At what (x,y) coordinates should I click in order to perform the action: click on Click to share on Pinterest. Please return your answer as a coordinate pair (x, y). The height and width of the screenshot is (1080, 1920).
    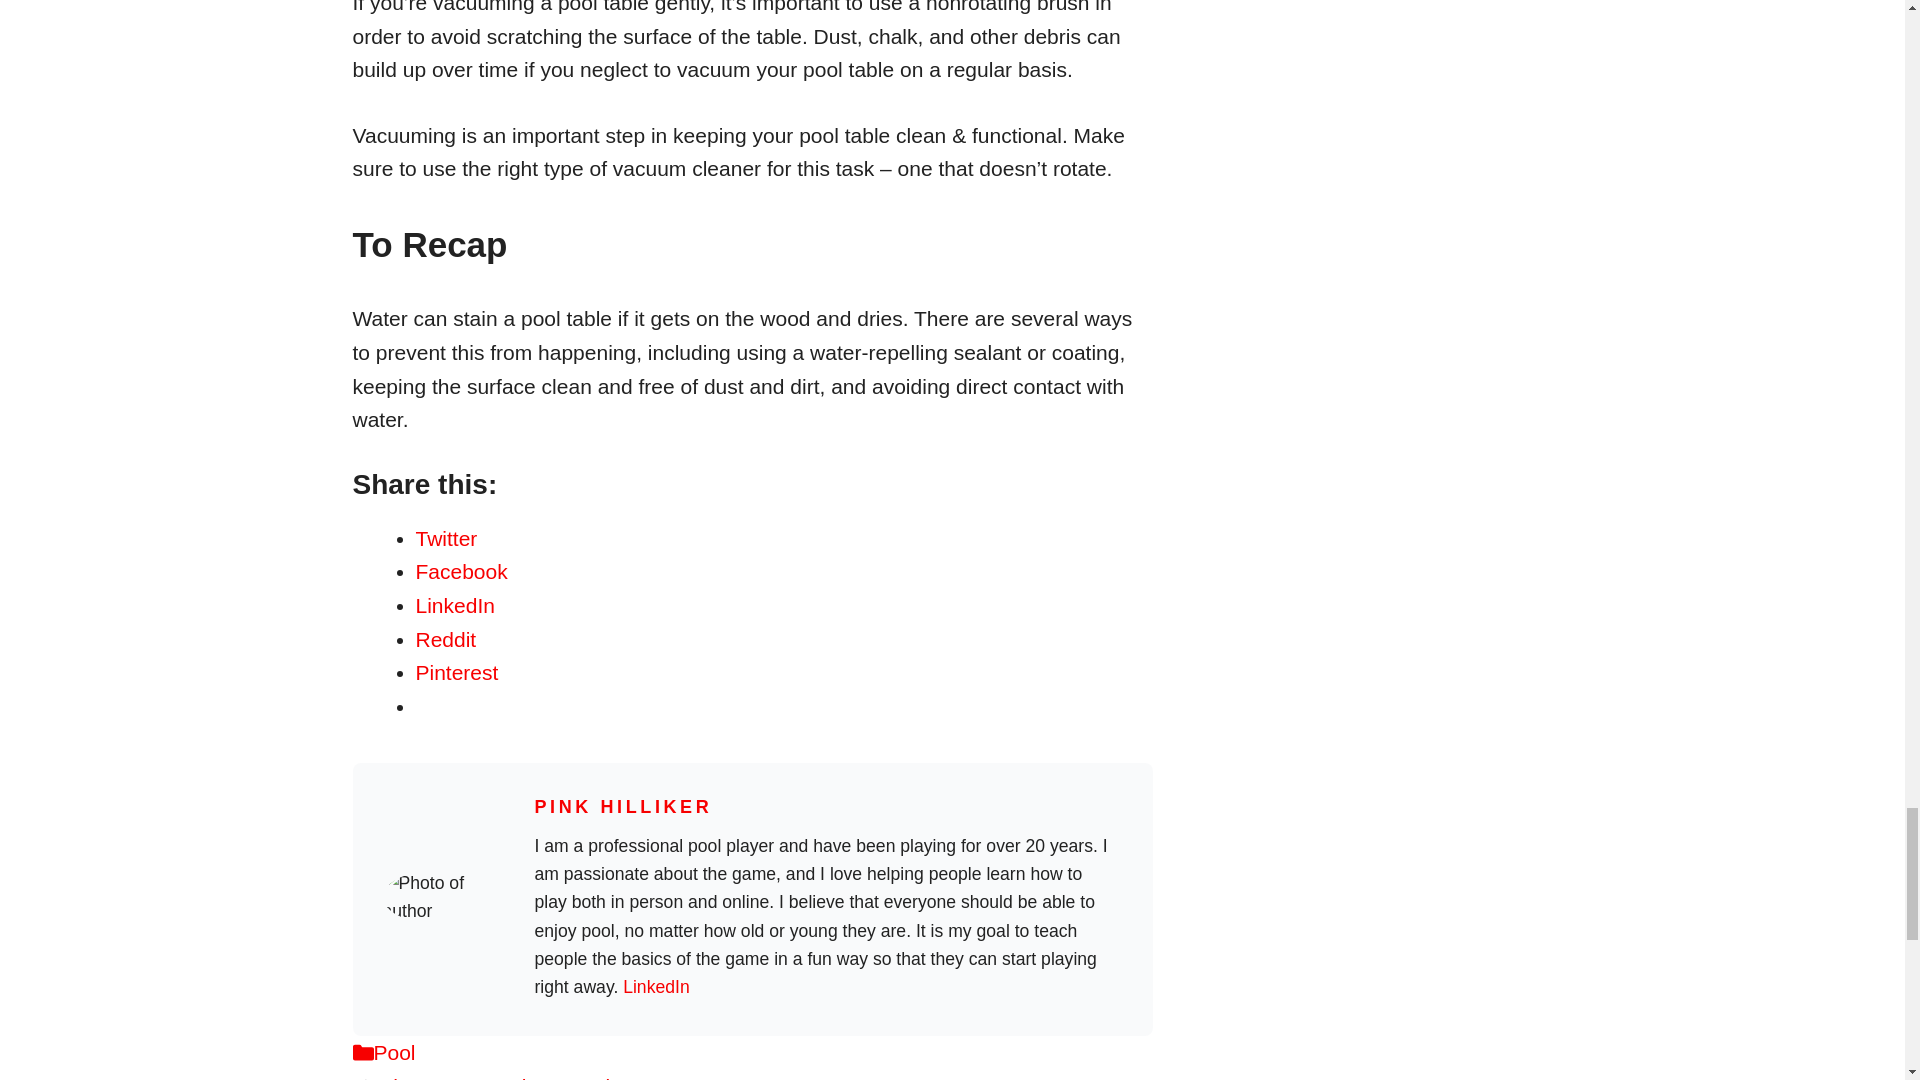
    Looking at the image, I should click on (458, 672).